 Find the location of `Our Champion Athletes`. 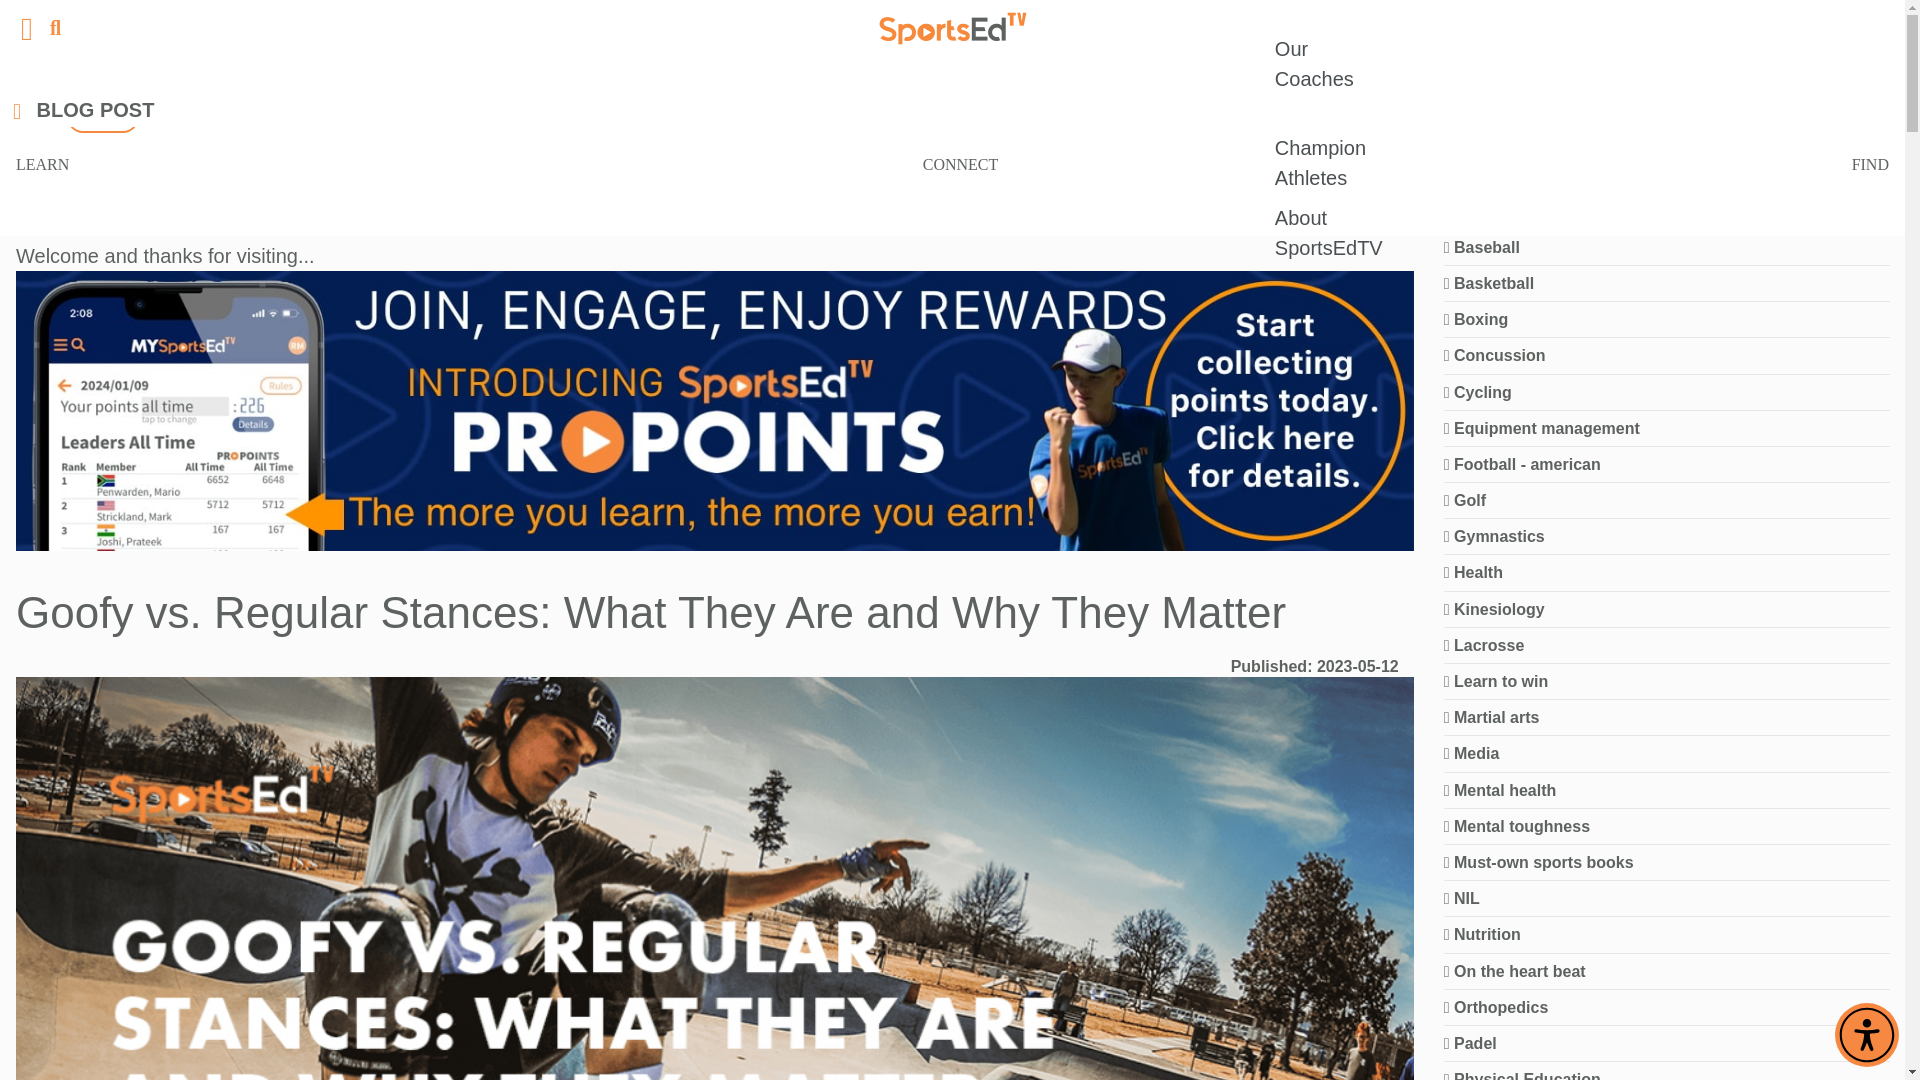

Our Champion Athletes is located at coordinates (1328, 148).